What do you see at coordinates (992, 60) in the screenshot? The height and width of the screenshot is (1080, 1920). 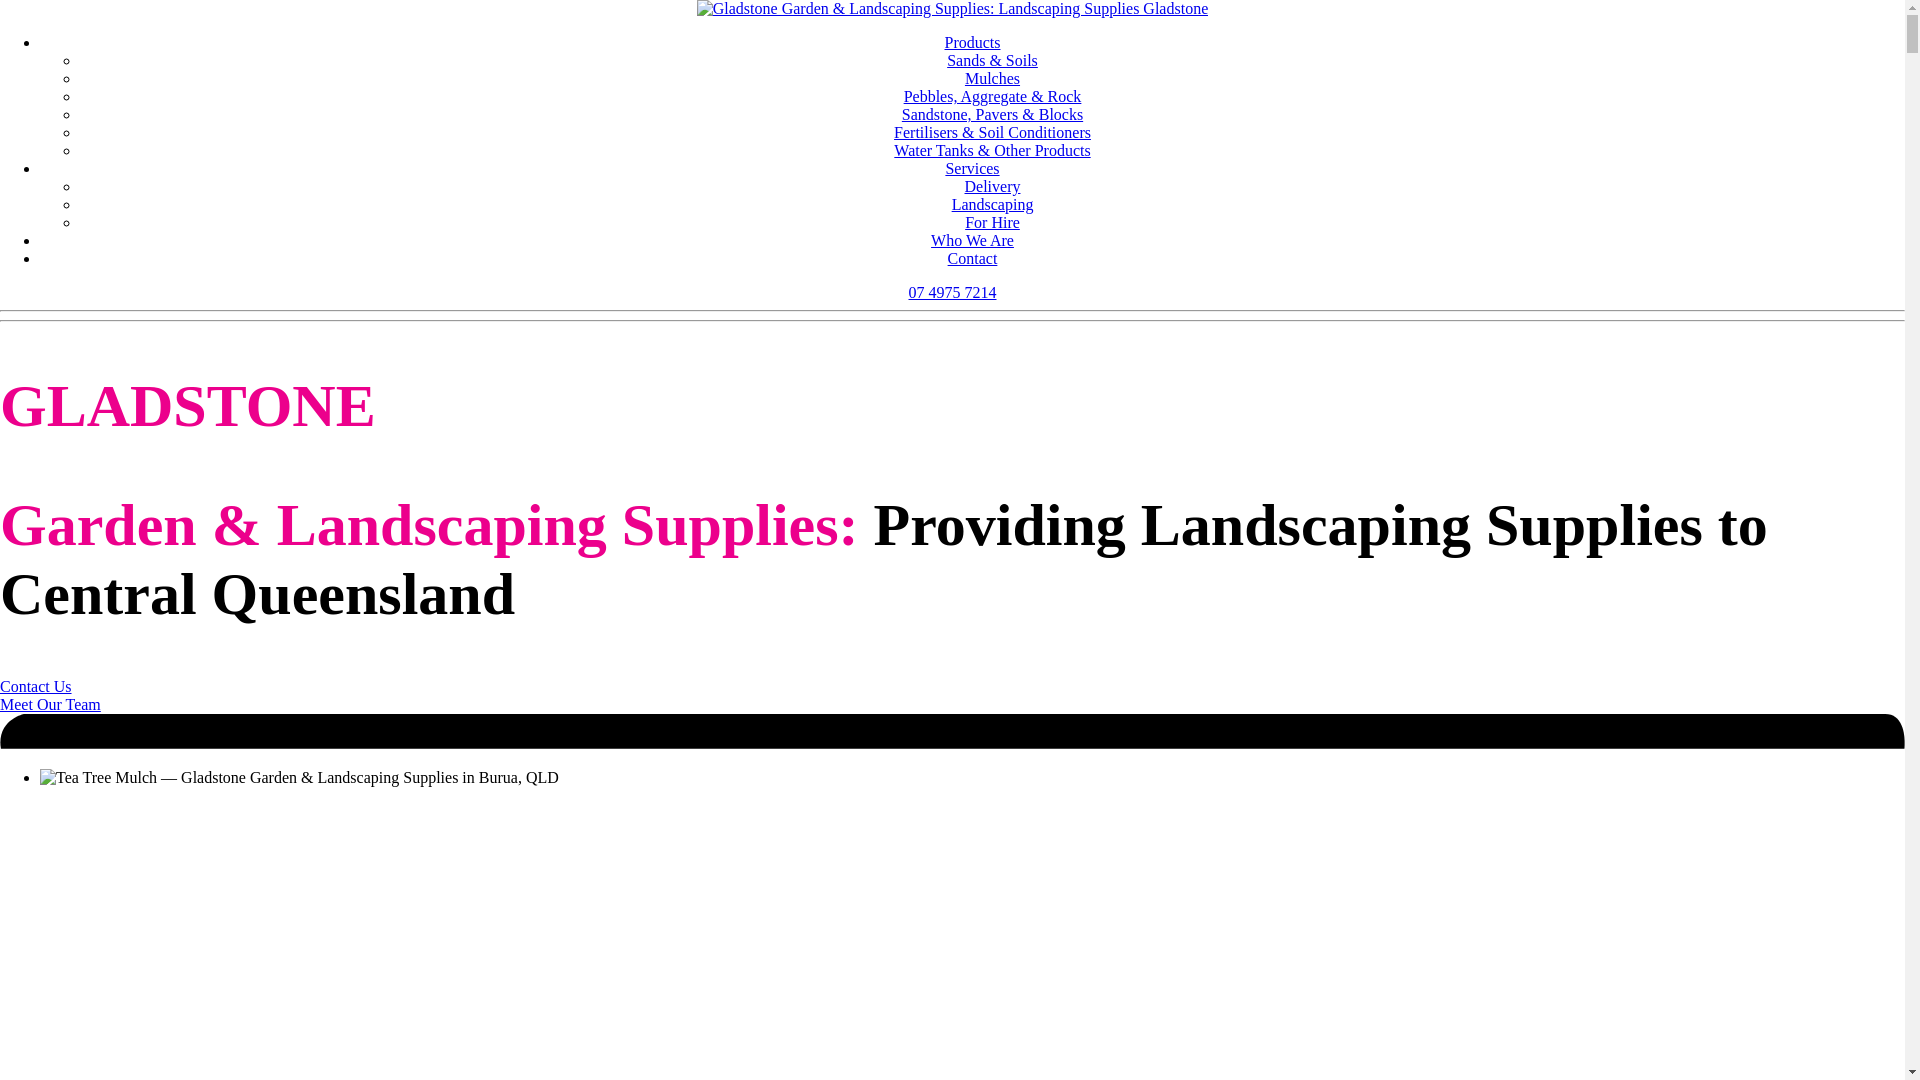 I see `Sands & Soils` at bounding box center [992, 60].